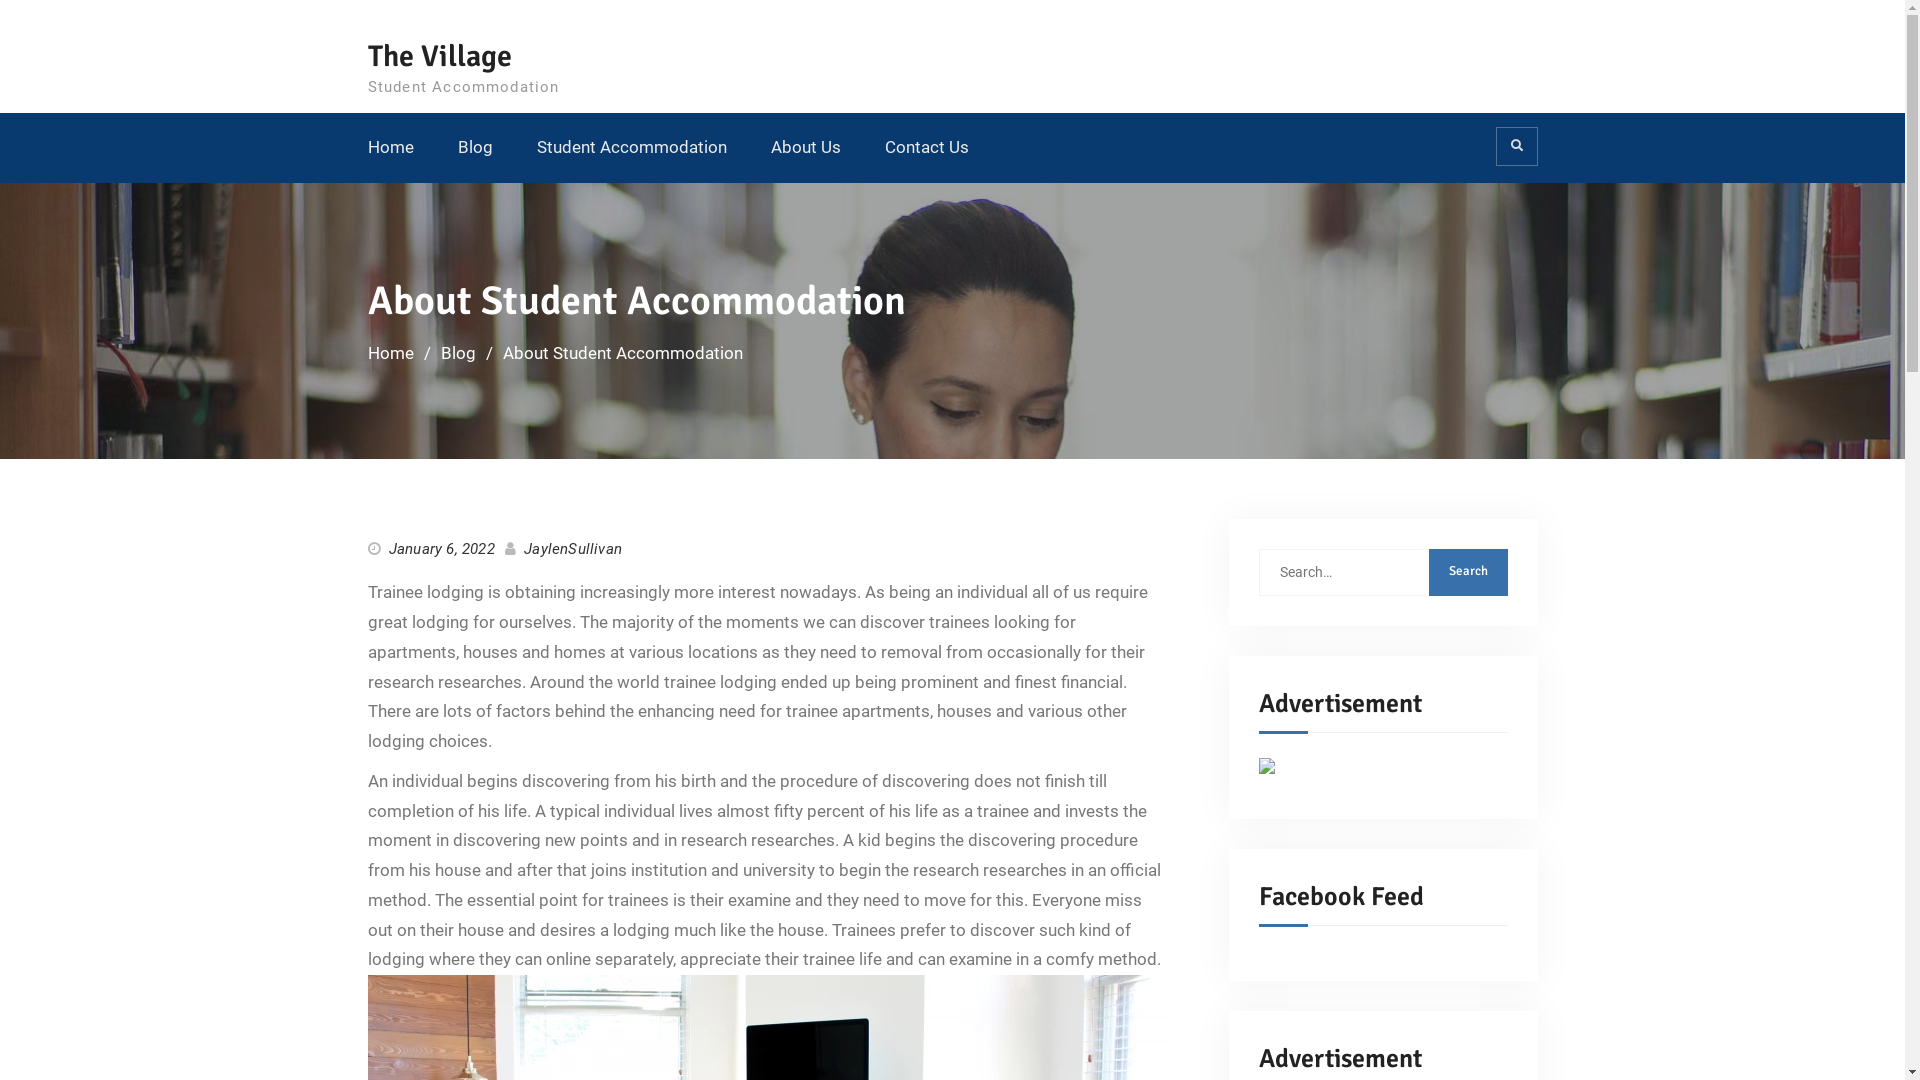  I want to click on Search for:, so click(1382, 572).